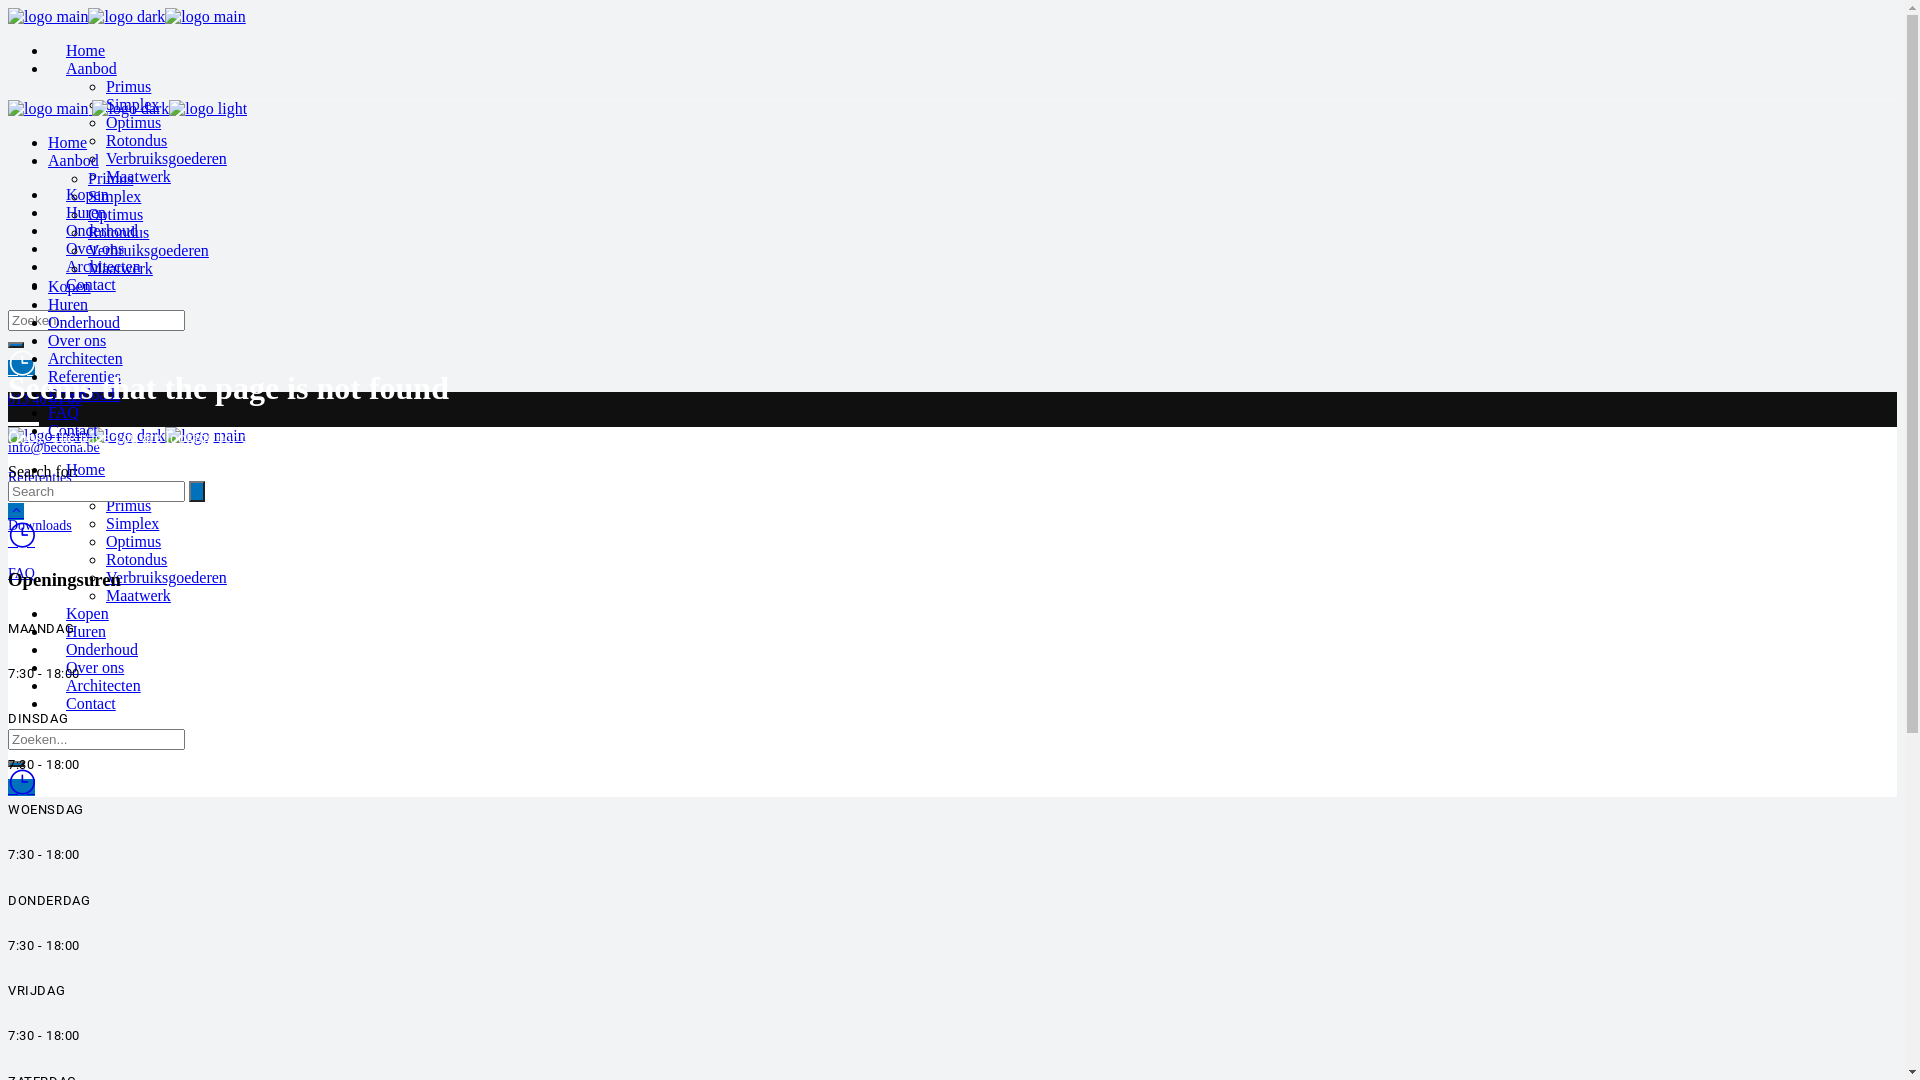 The image size is (1920, 1080). I want to click on Architecten, so click(85, 358).